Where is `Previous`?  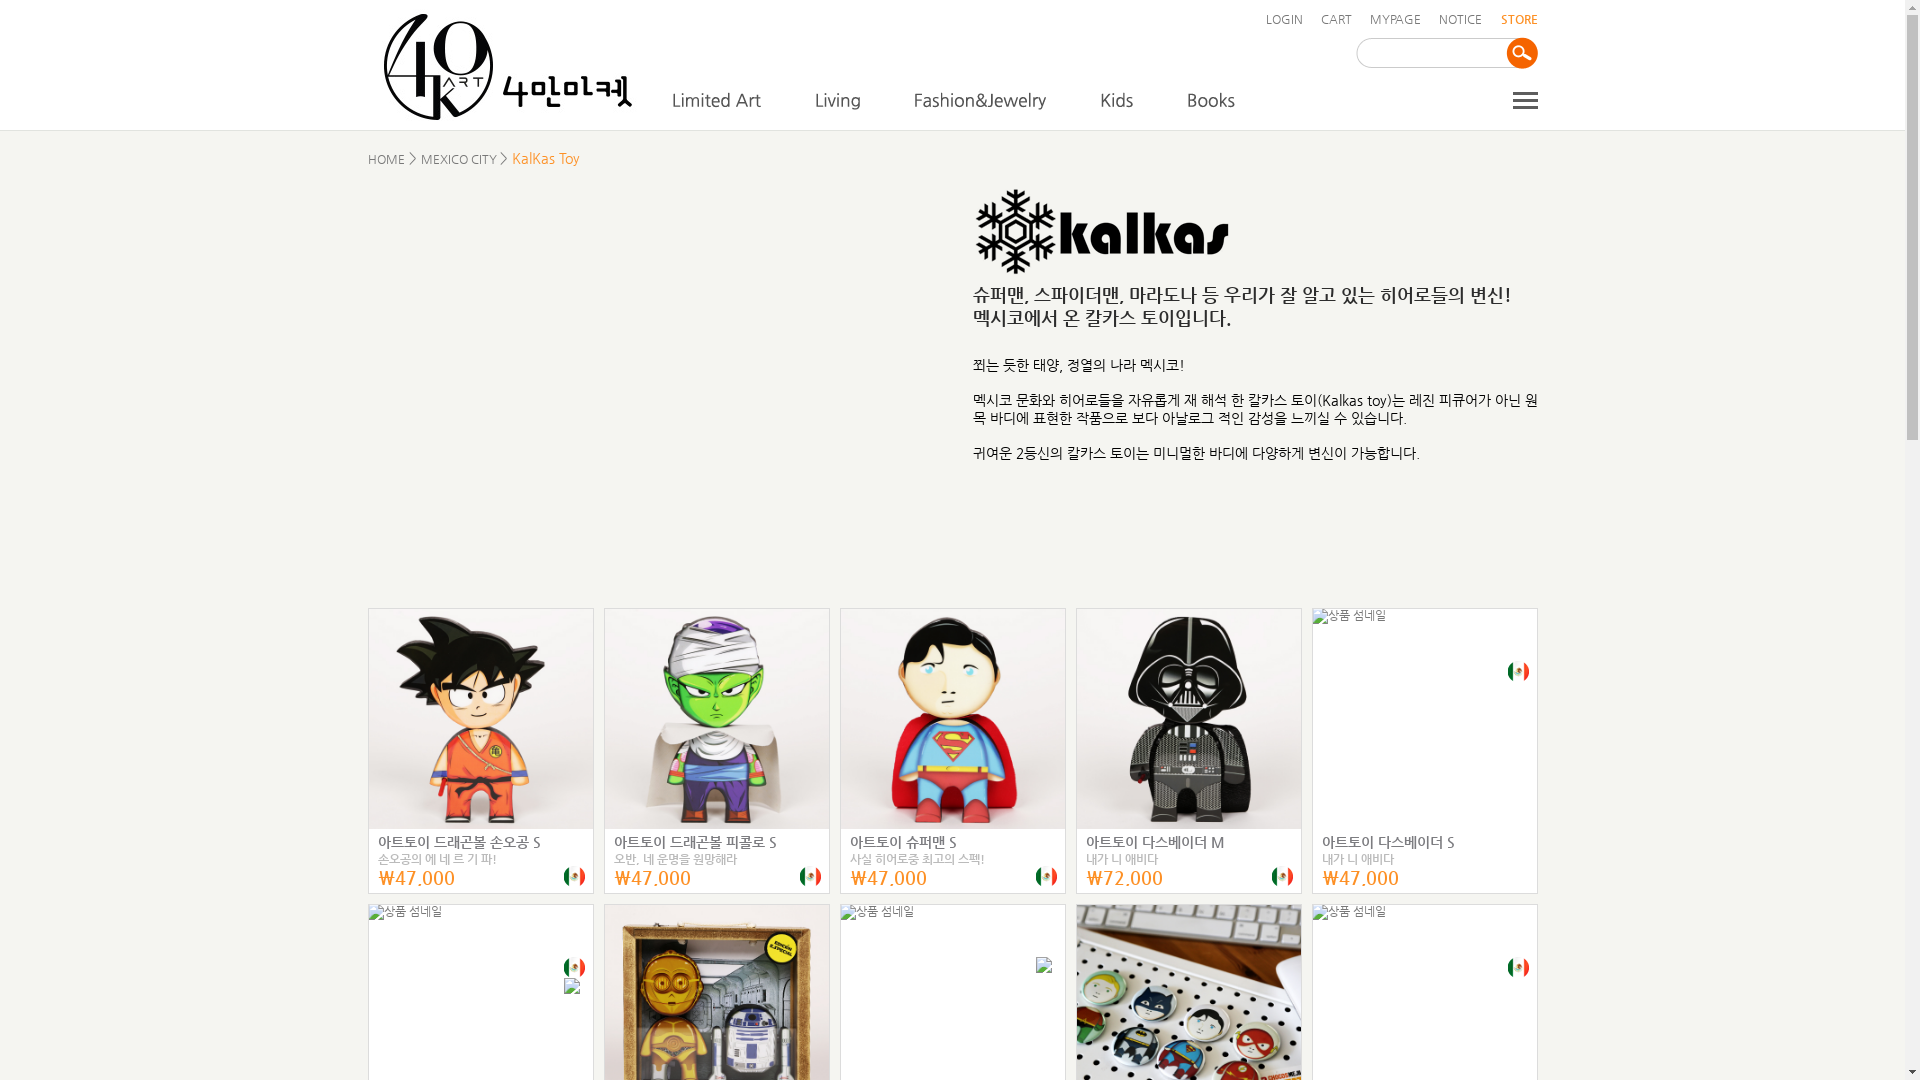
Previous is located at coordinates (387, 376).